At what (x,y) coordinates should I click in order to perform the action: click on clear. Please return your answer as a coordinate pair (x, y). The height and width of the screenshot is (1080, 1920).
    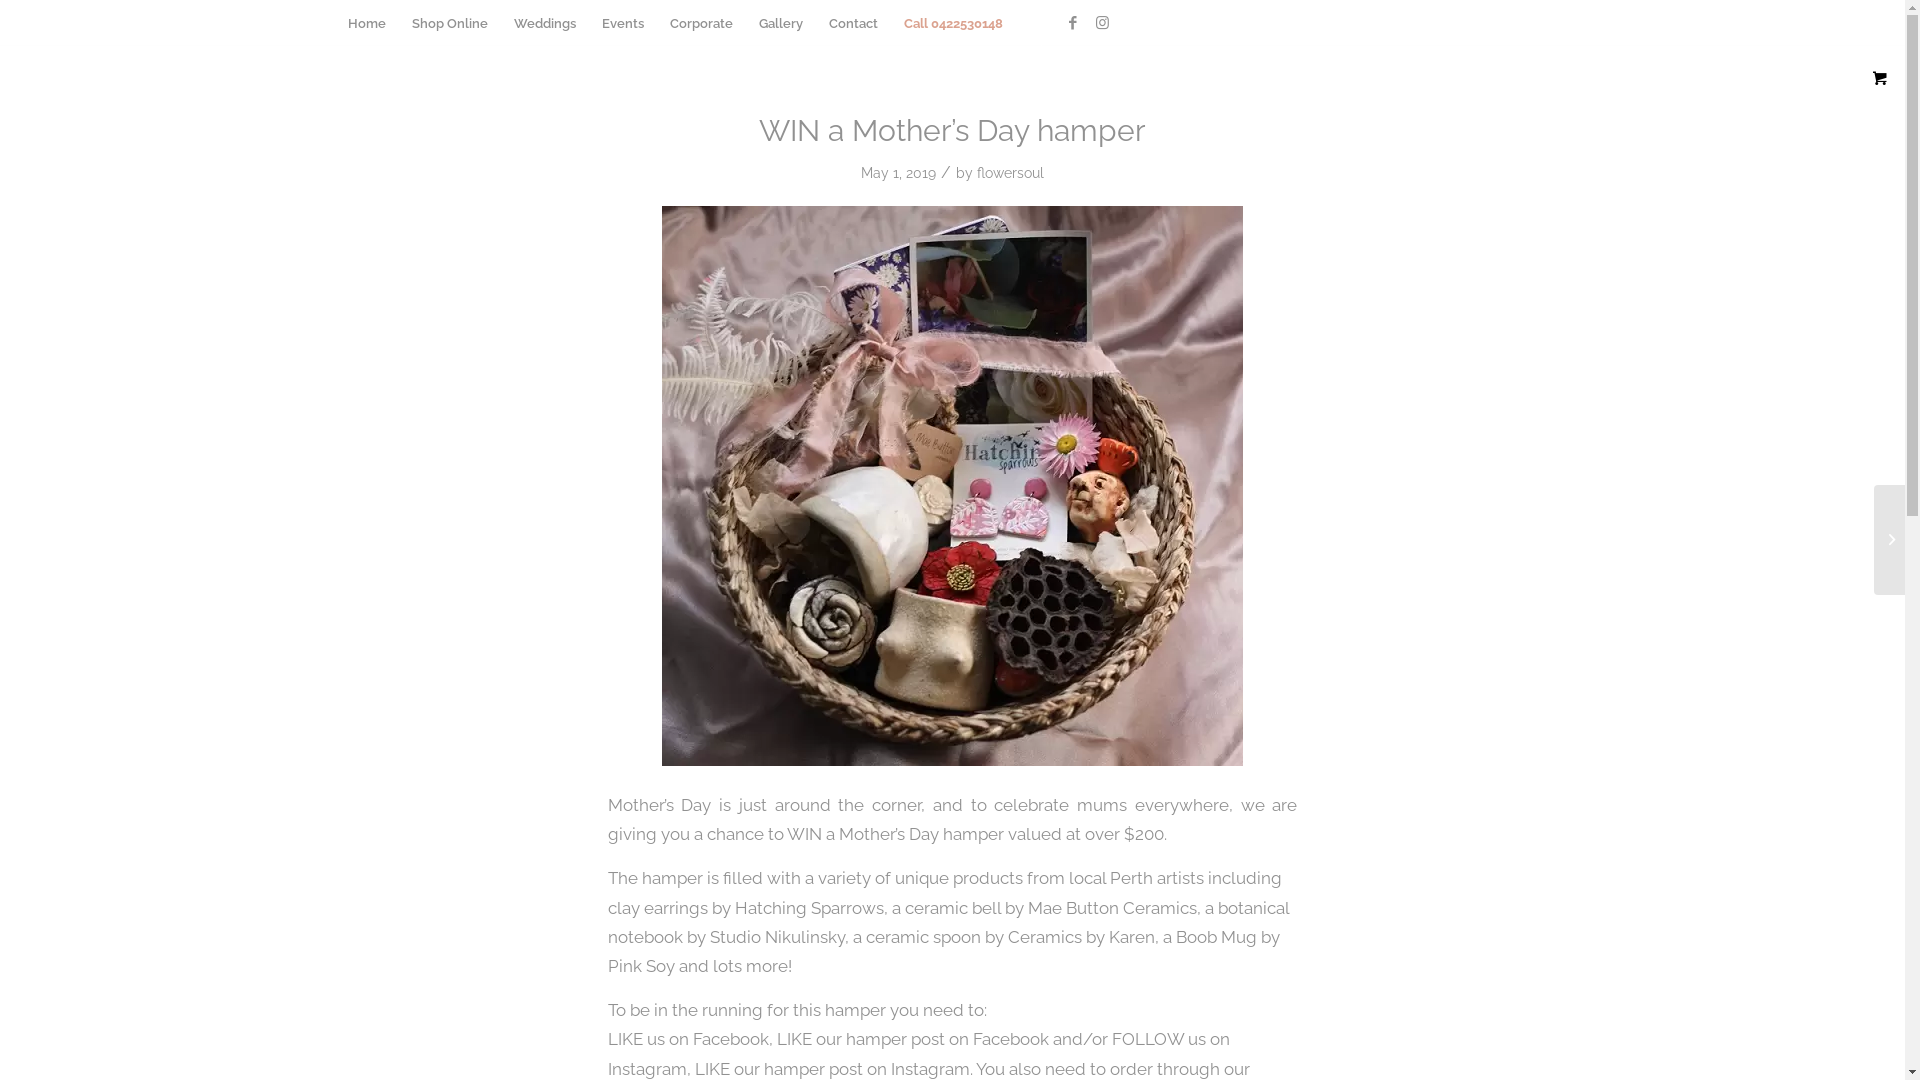
    Looking at the image, I should click on (1556, 24).